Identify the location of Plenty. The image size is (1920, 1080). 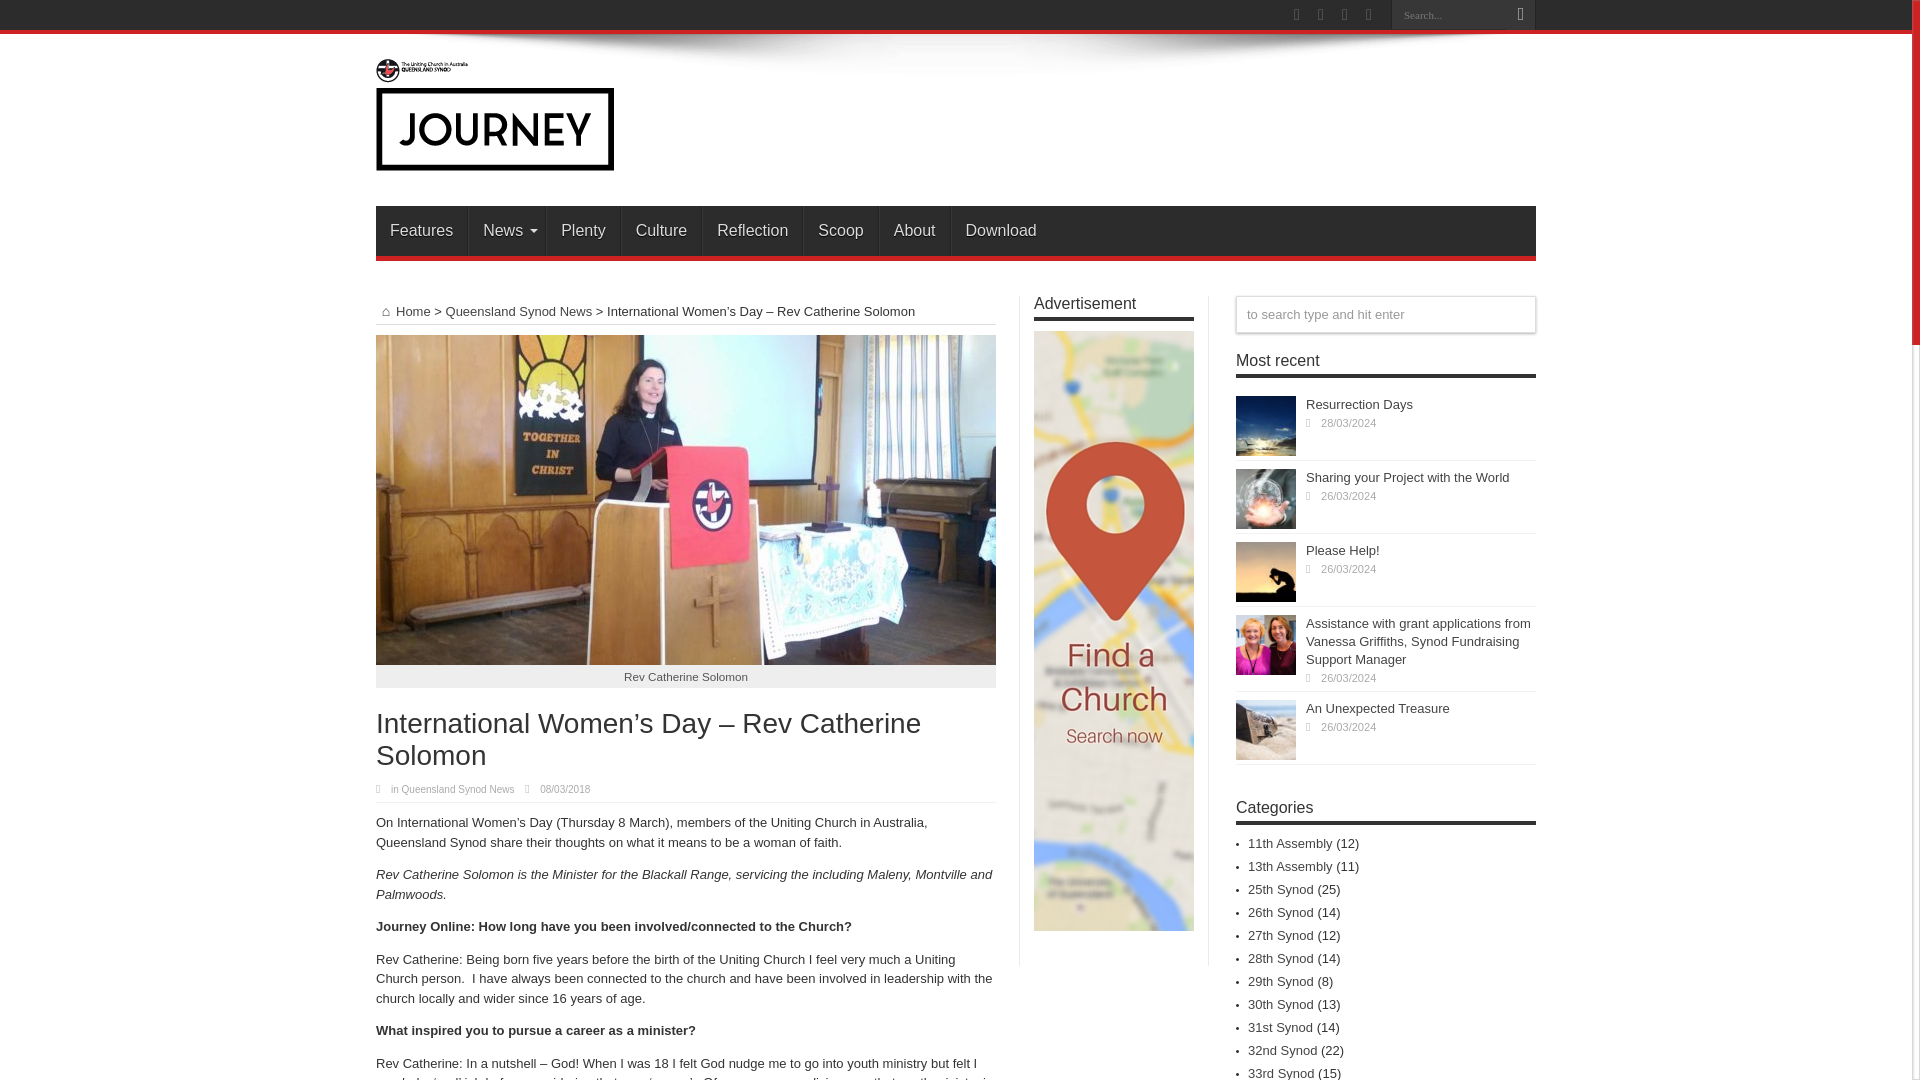
(582, 230).